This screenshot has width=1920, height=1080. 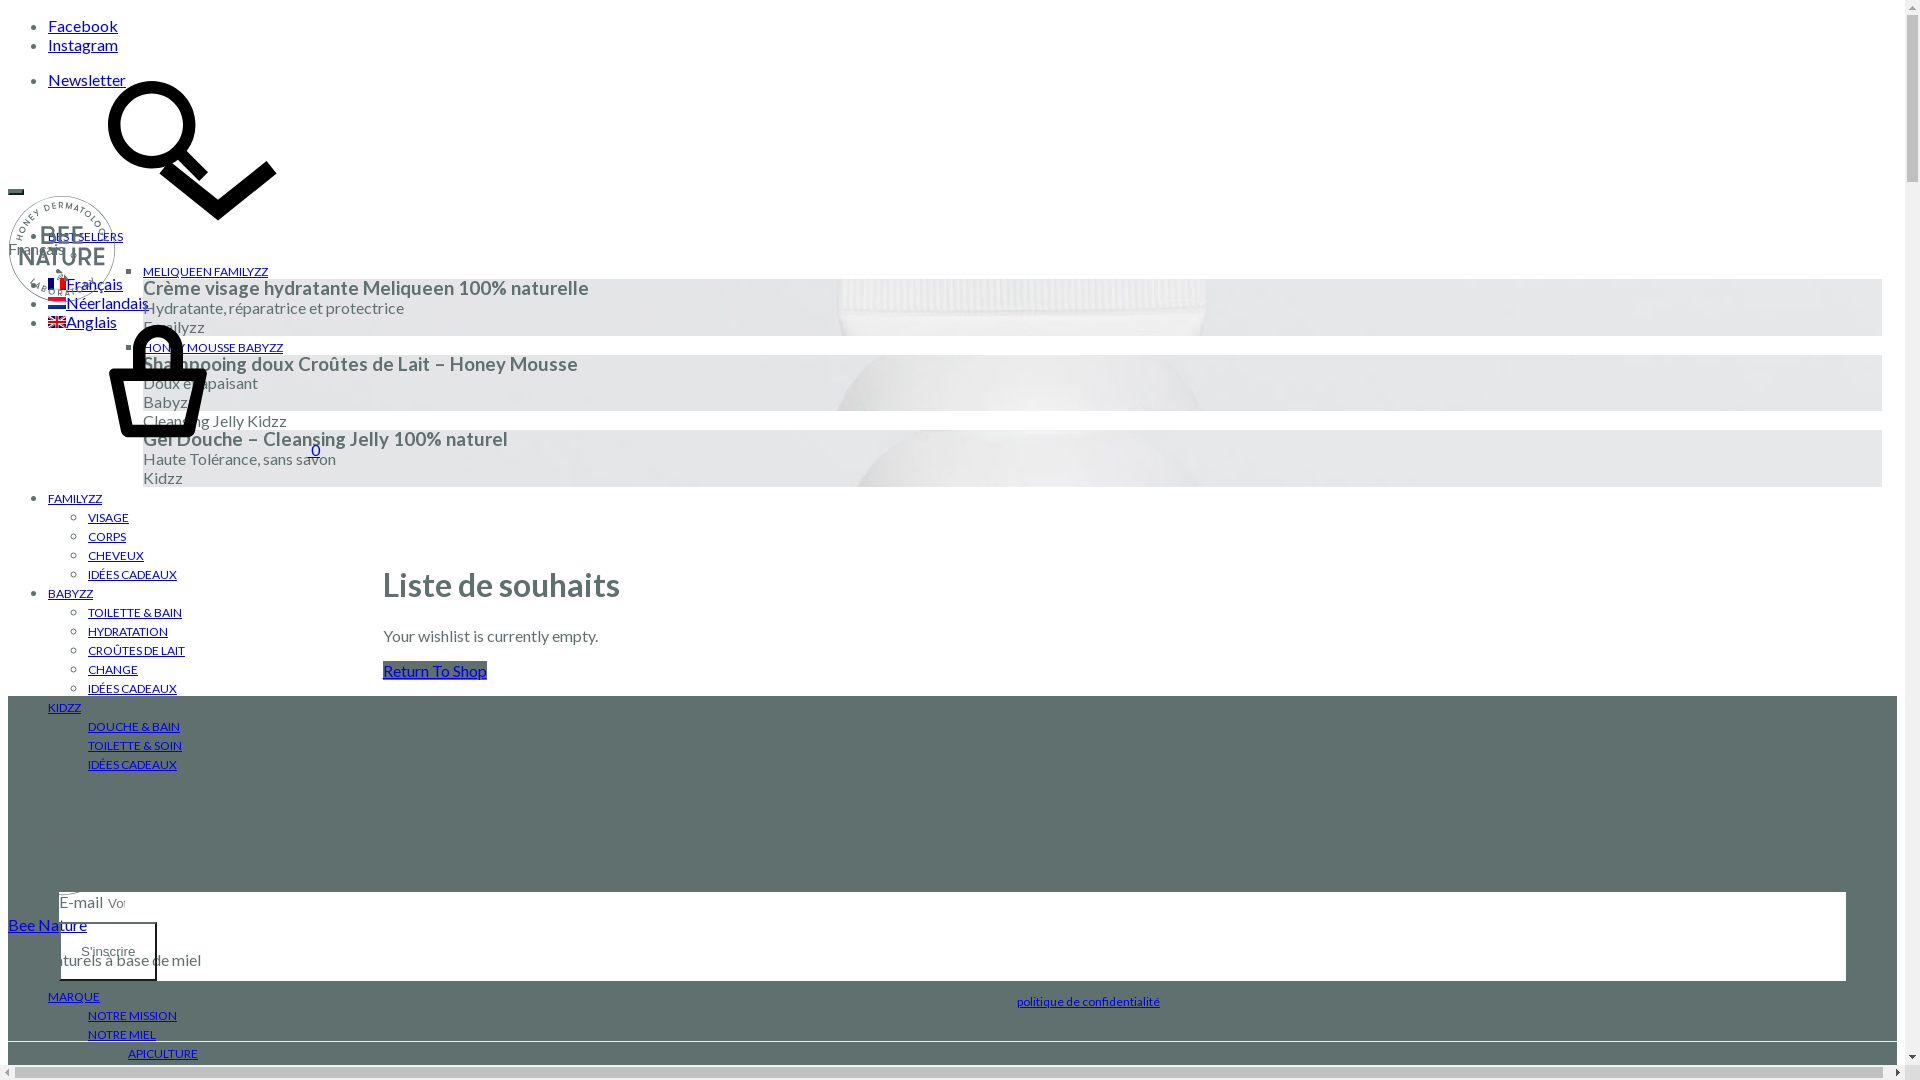 What do you see at coordinates (108, 518) in the screenshot?
I see `VISAGE` at bounding box center [108, 518].